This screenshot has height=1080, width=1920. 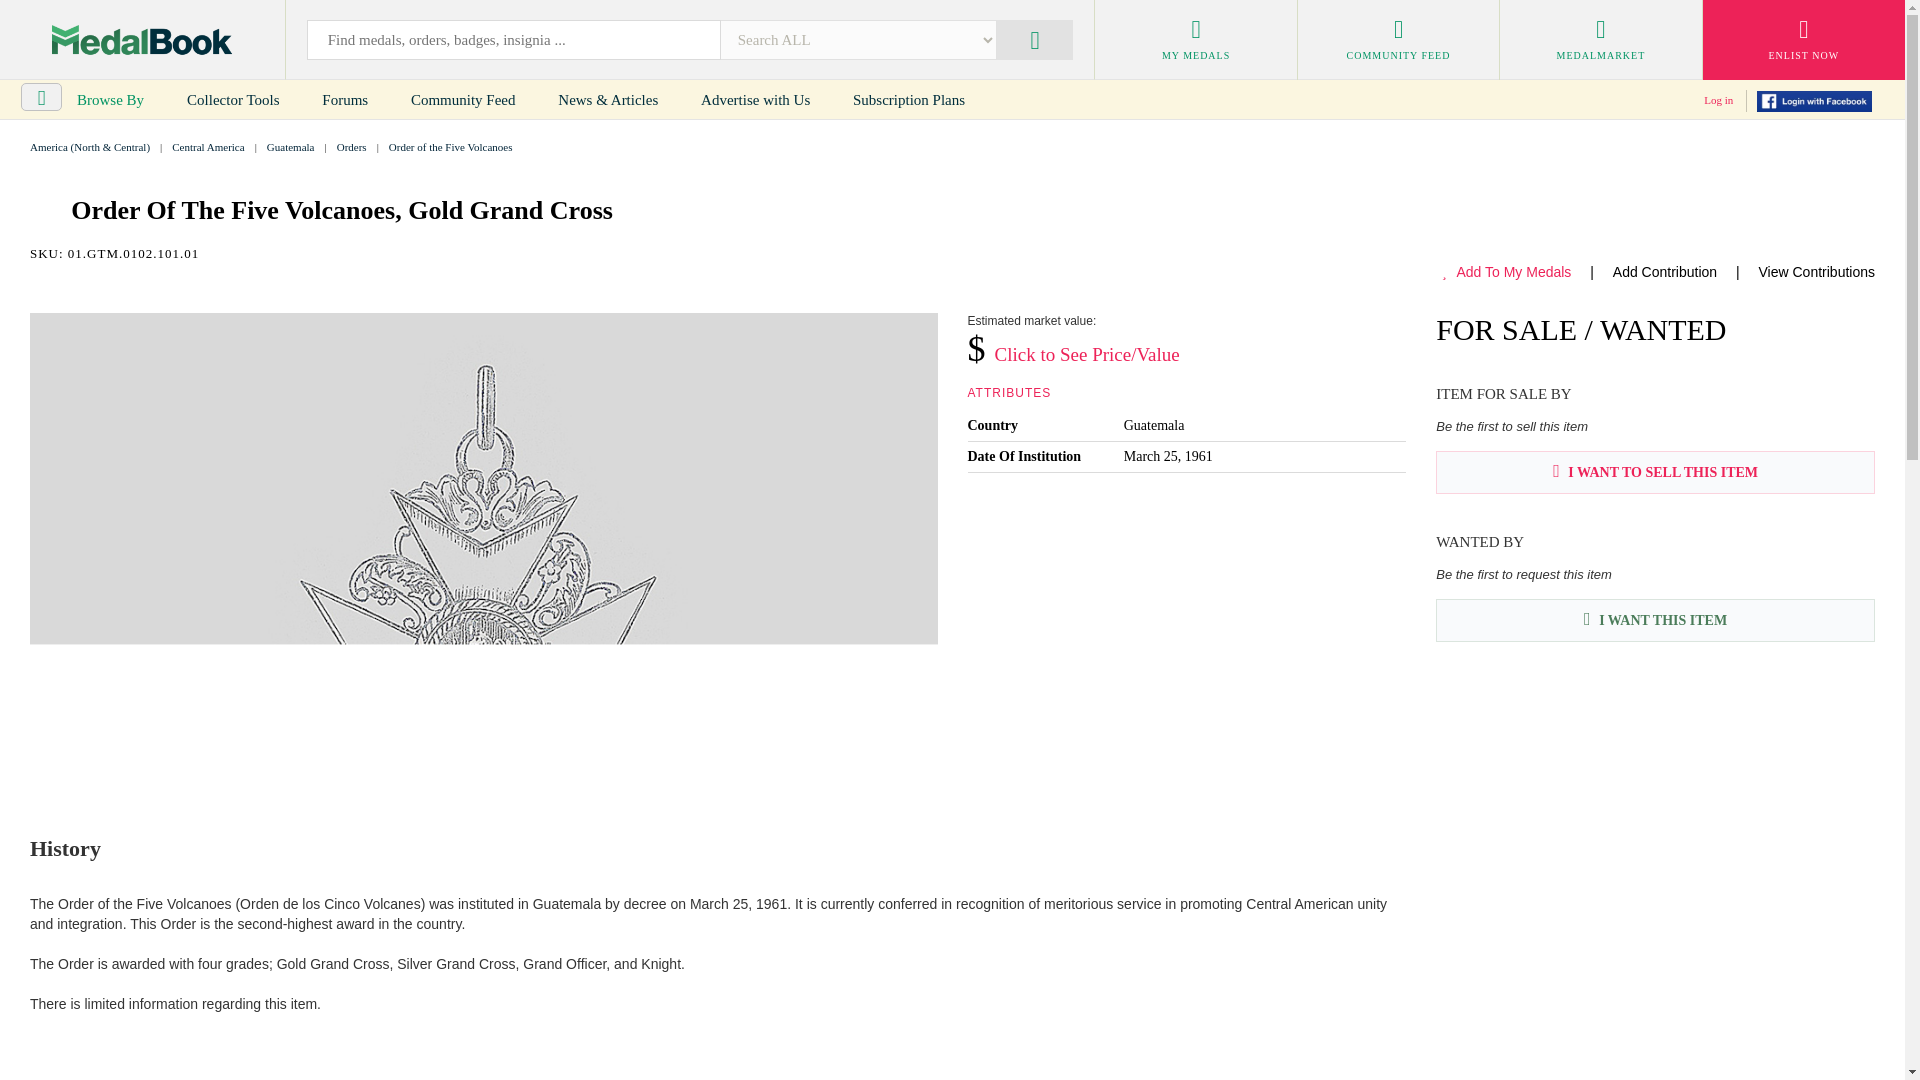 I want to click on Orders, so click(x=352, y=147).